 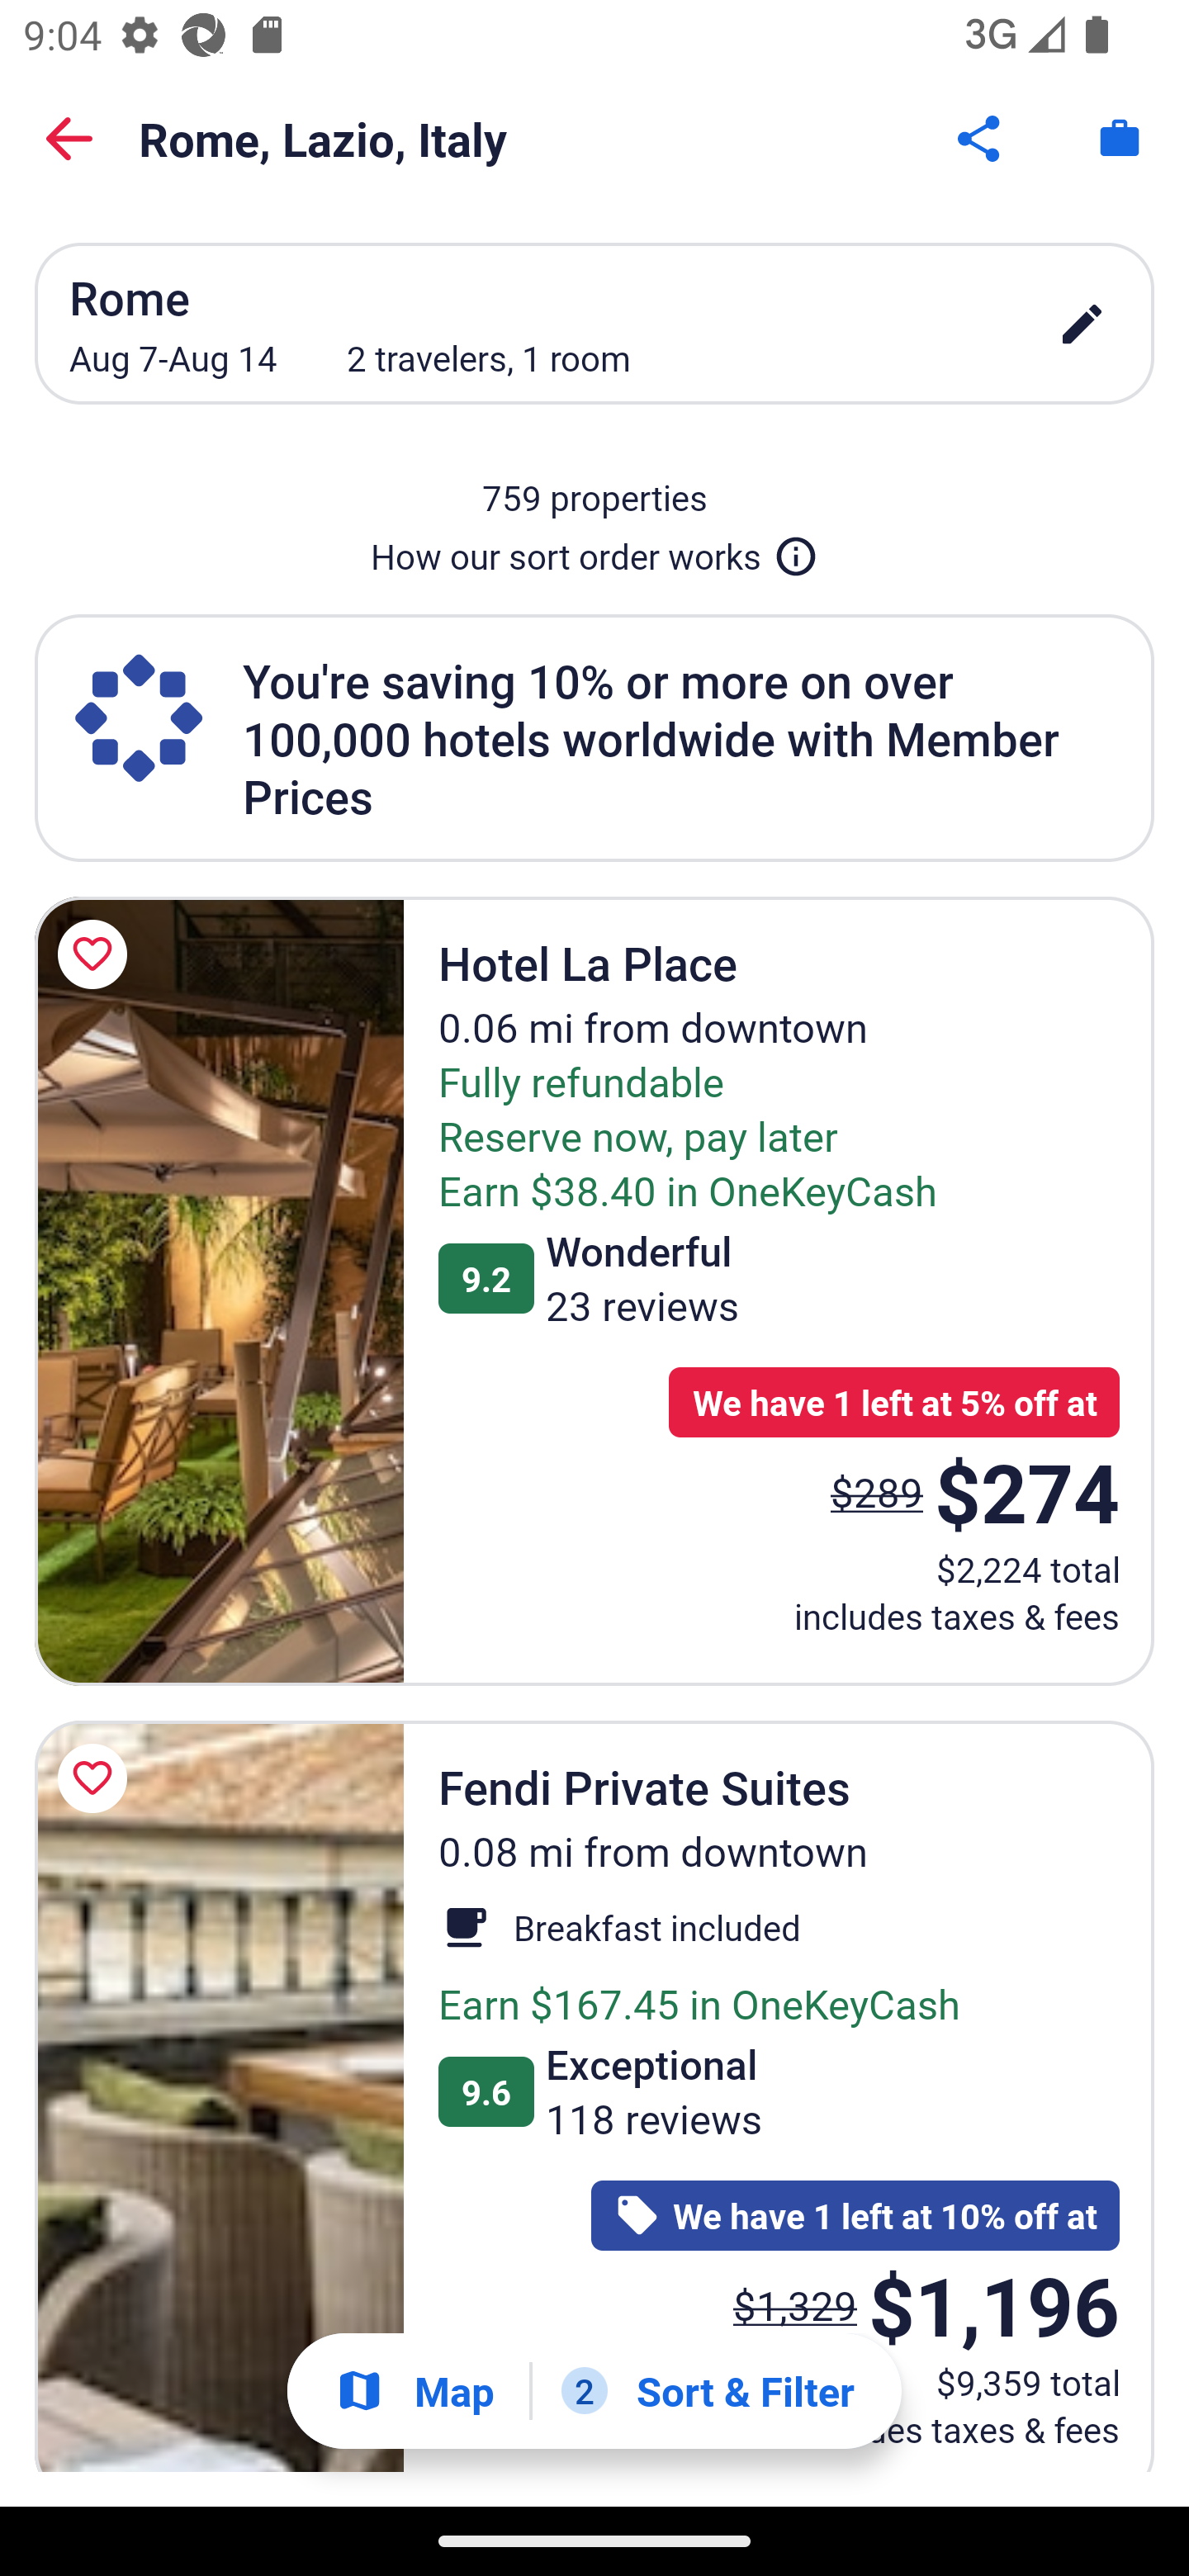 I want to click on Show map Map Show map Button, so click(x=414, y=2391).